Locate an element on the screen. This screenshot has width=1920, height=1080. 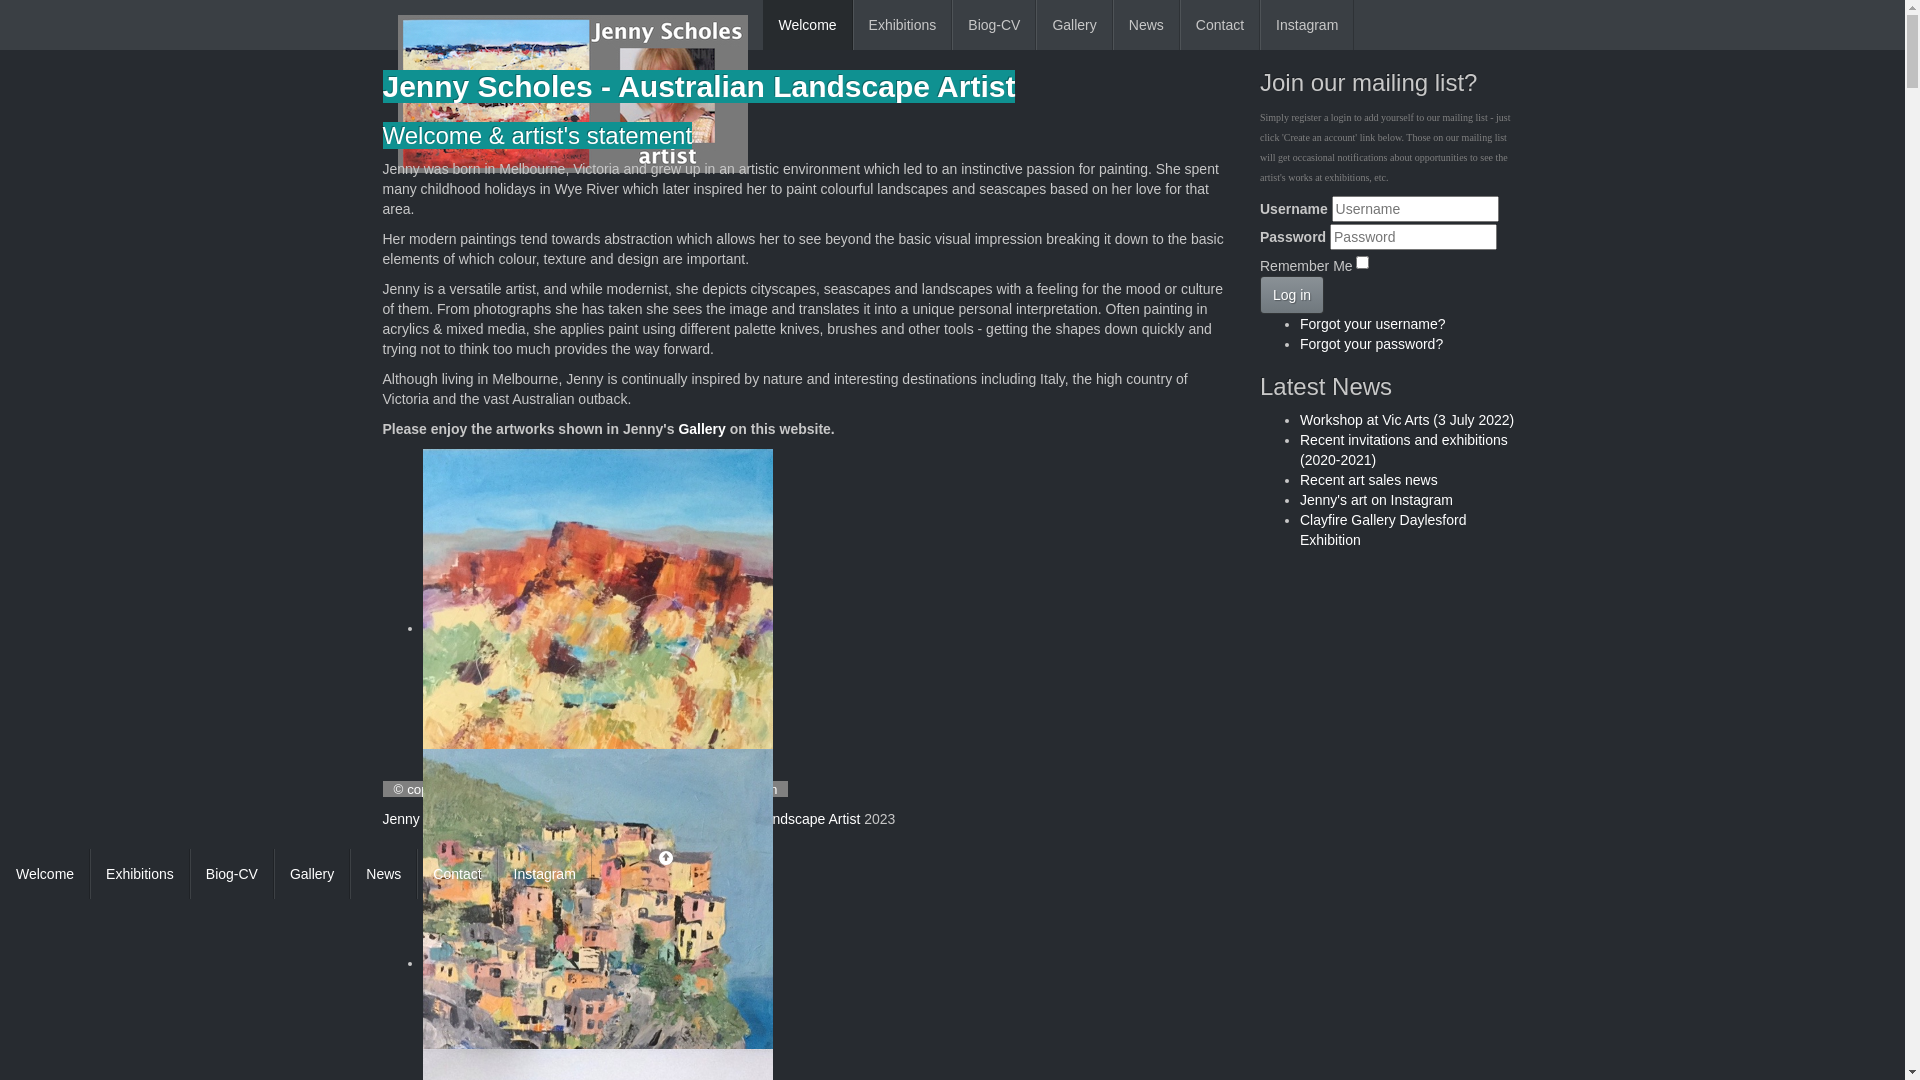
Forgot your password? is located at coordinates (1372, 344).